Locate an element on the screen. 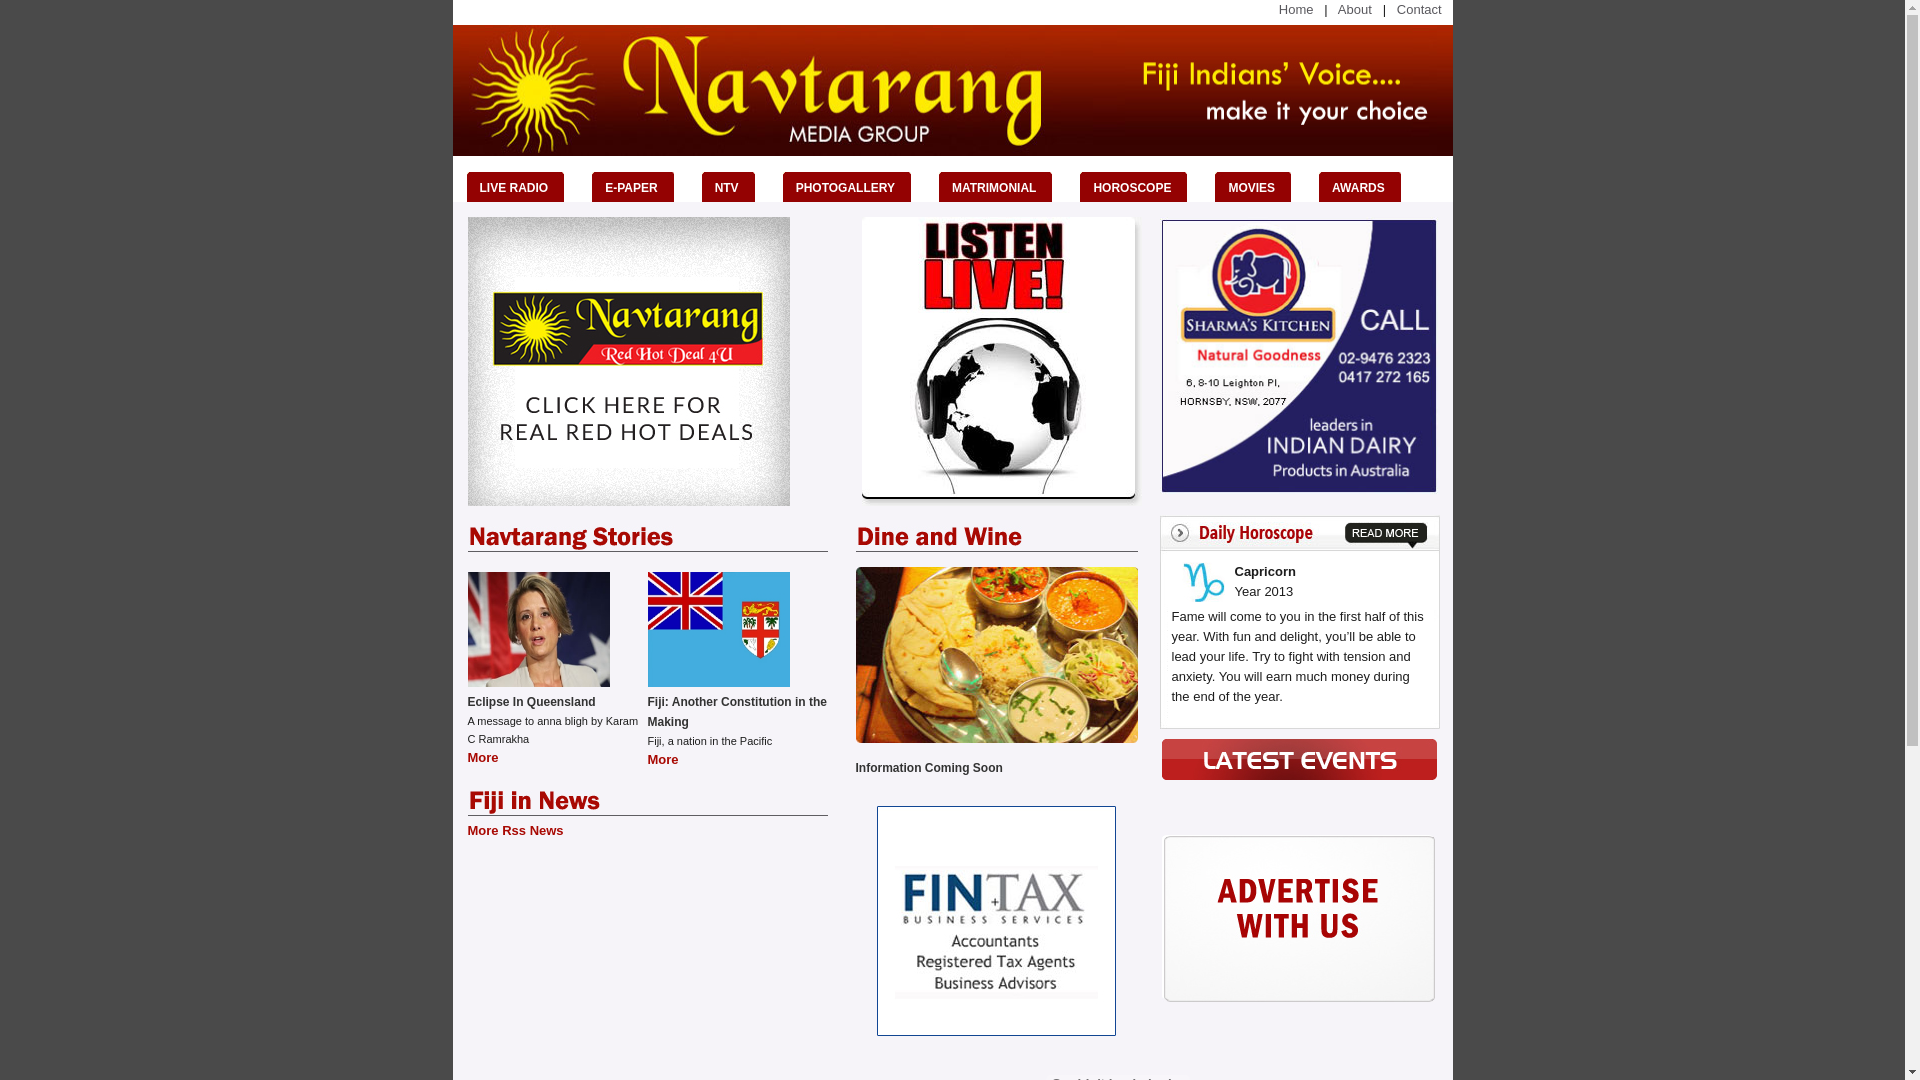  HOROSCOPE is located at coordinates (1140, 187).